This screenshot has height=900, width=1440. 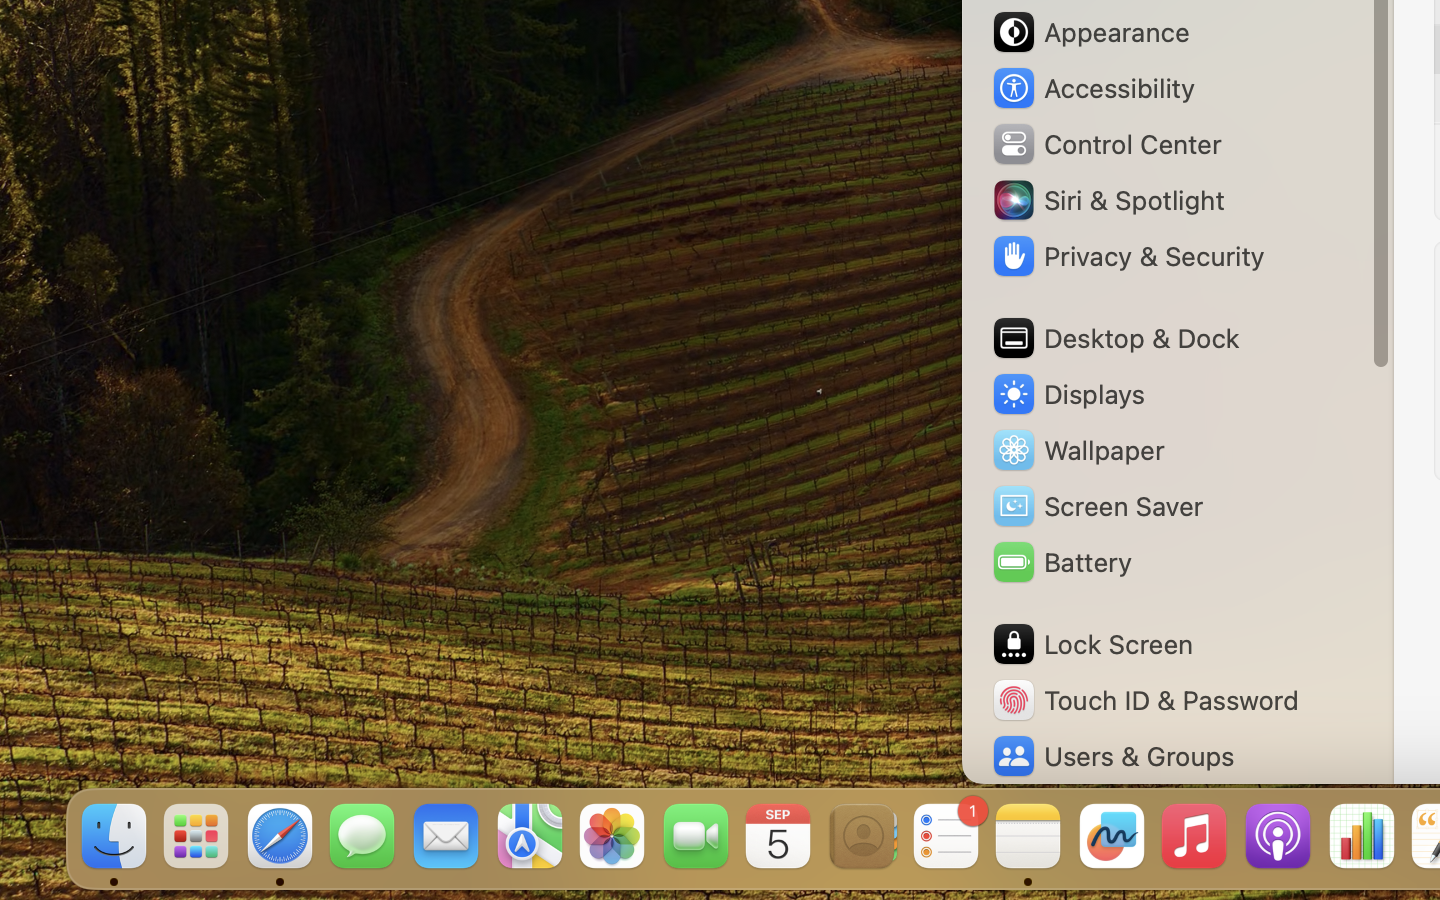 What do you see at coordinates (1145, 700) in the screenshot?
I see `Touch ID & Password` at bounding box center [1145, 700].